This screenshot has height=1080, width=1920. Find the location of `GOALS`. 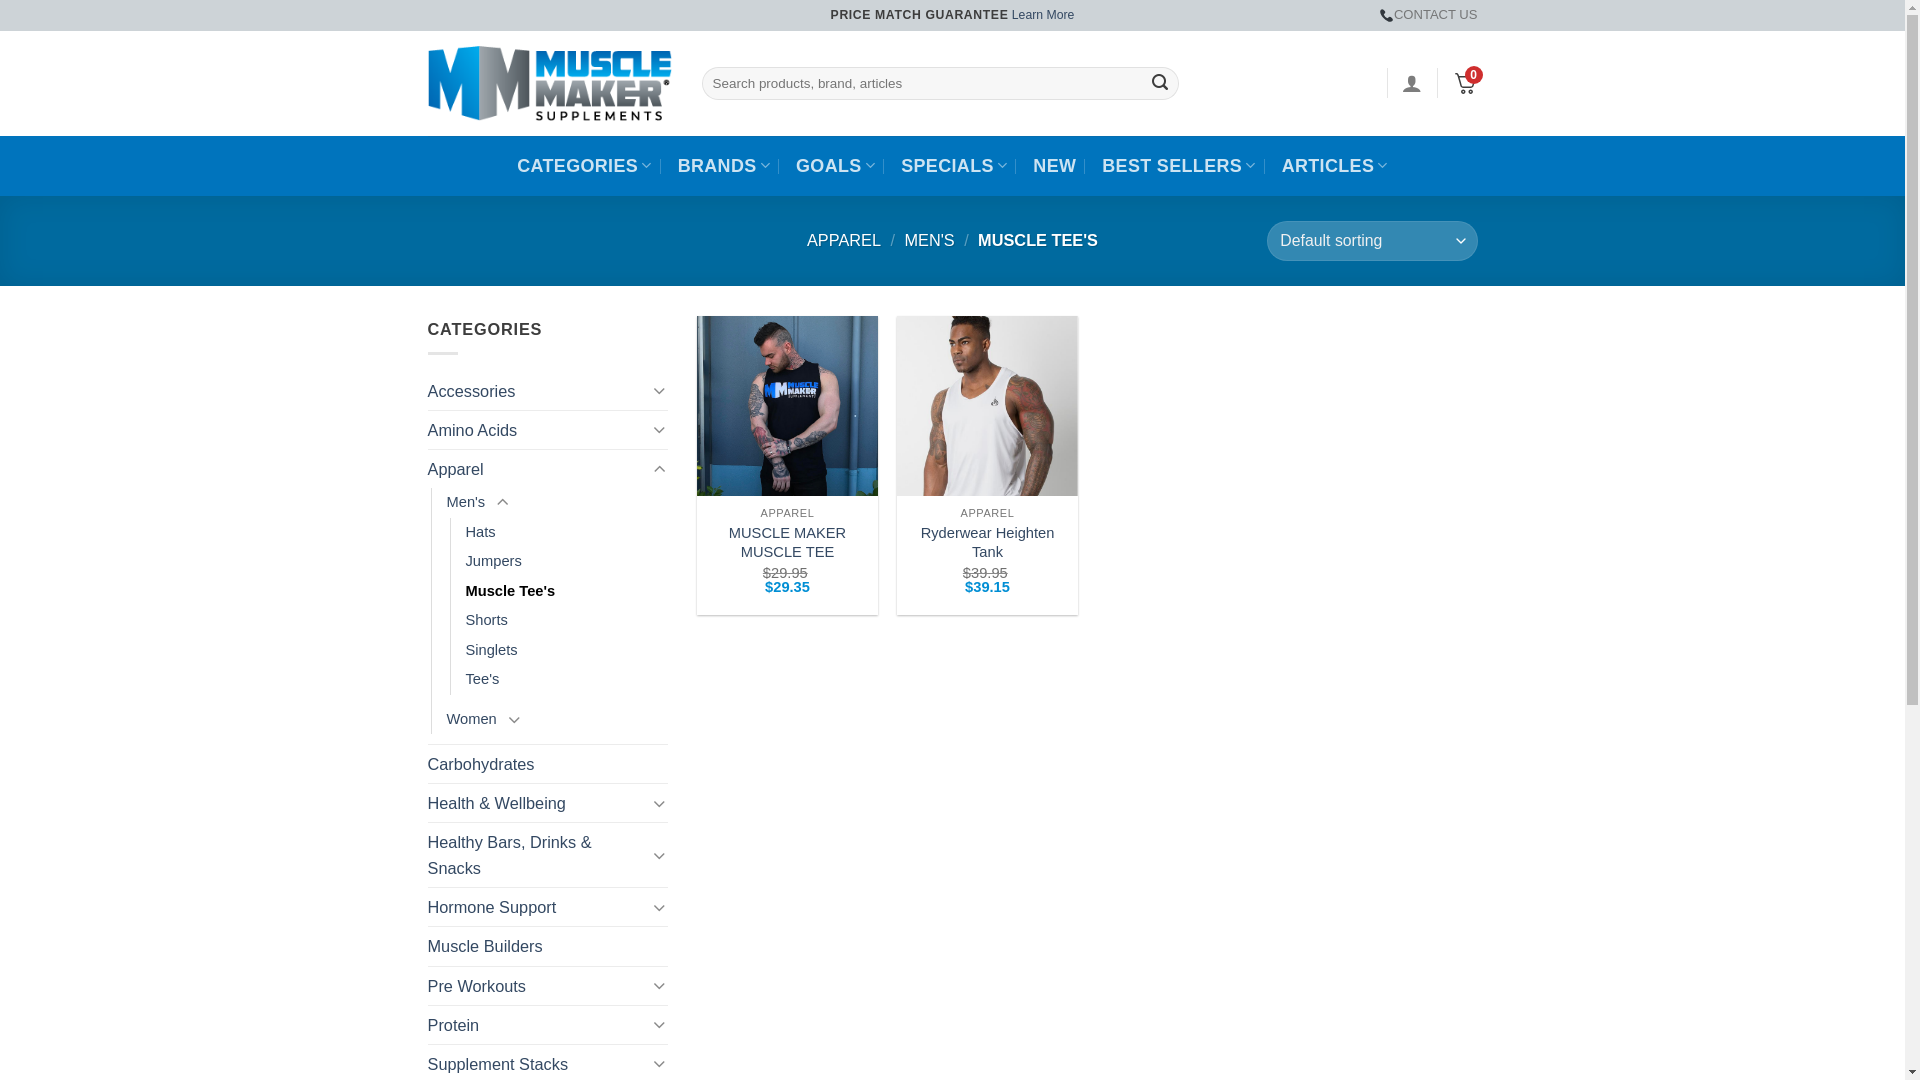

GOALS is located at coordinates (836, 166).